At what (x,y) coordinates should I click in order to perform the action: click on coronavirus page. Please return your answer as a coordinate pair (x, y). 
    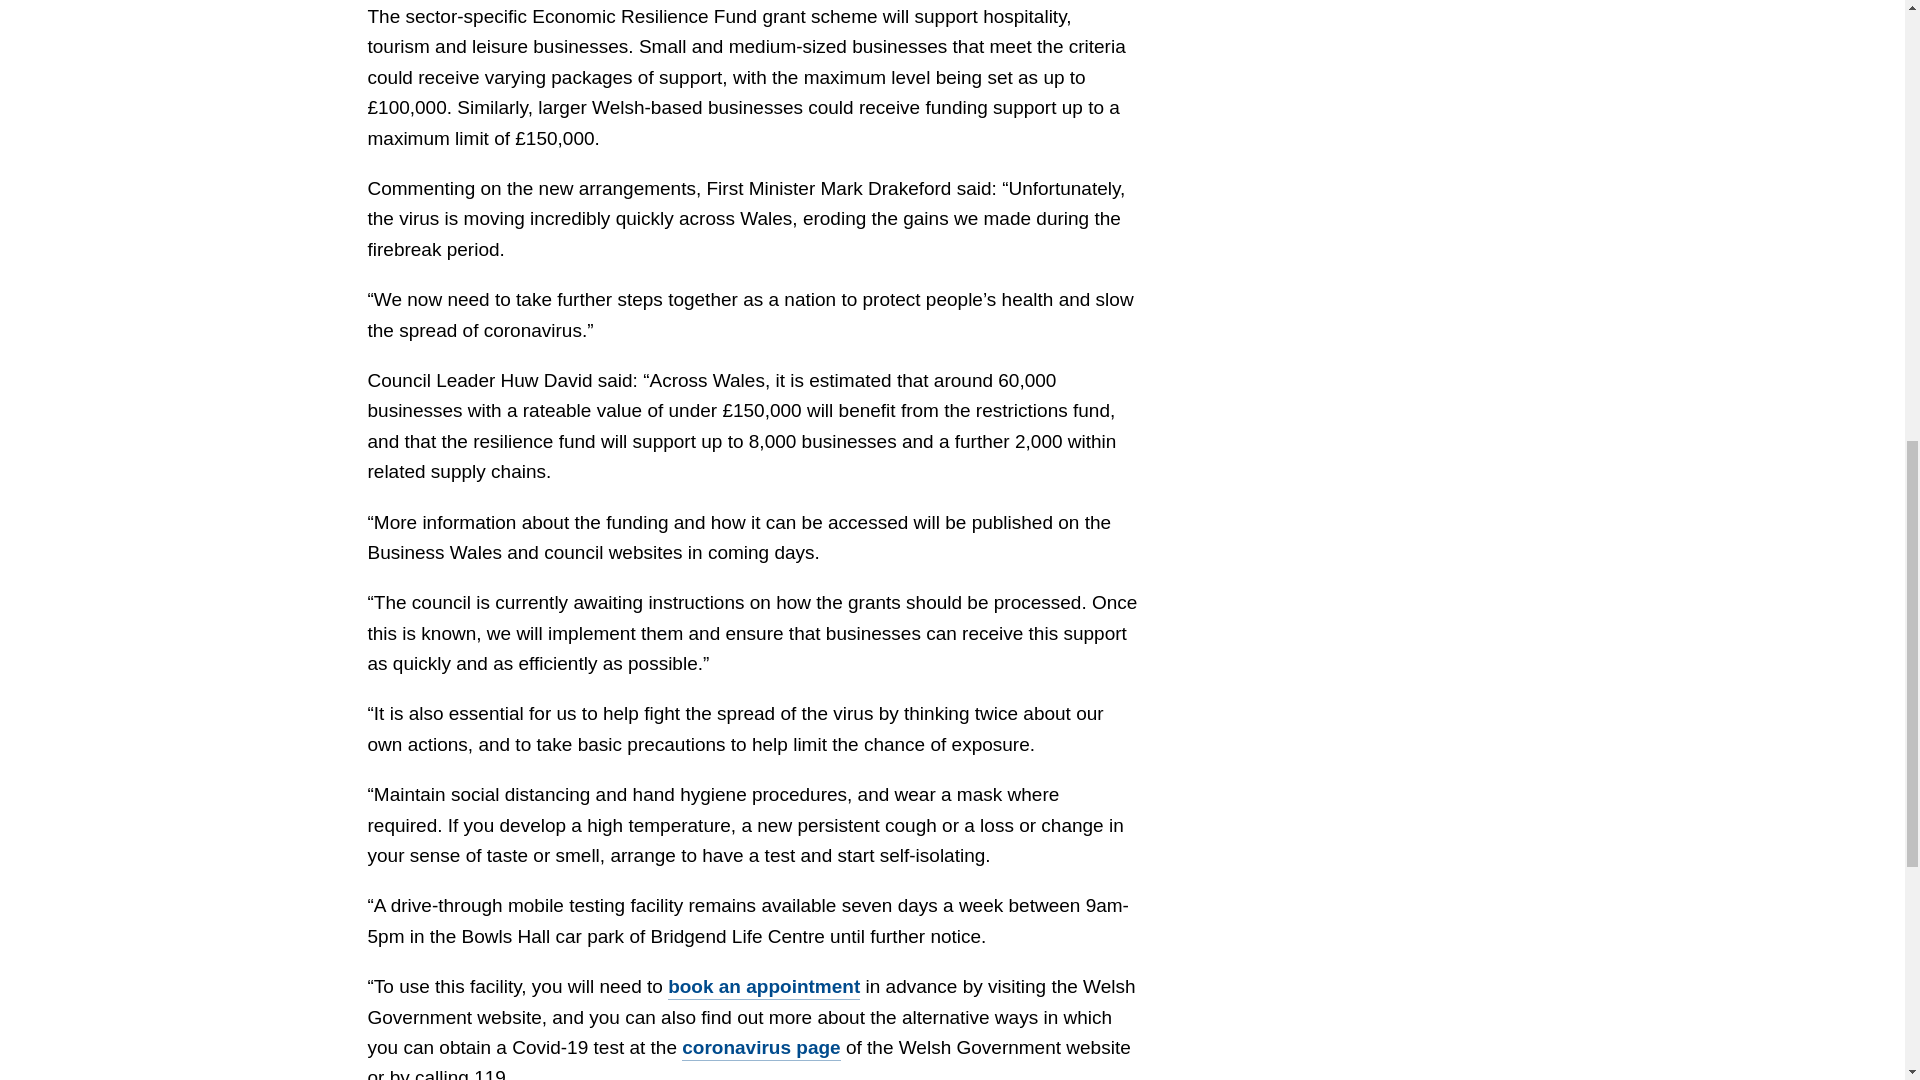
    Looking at the image, I should click on (760, 1048).